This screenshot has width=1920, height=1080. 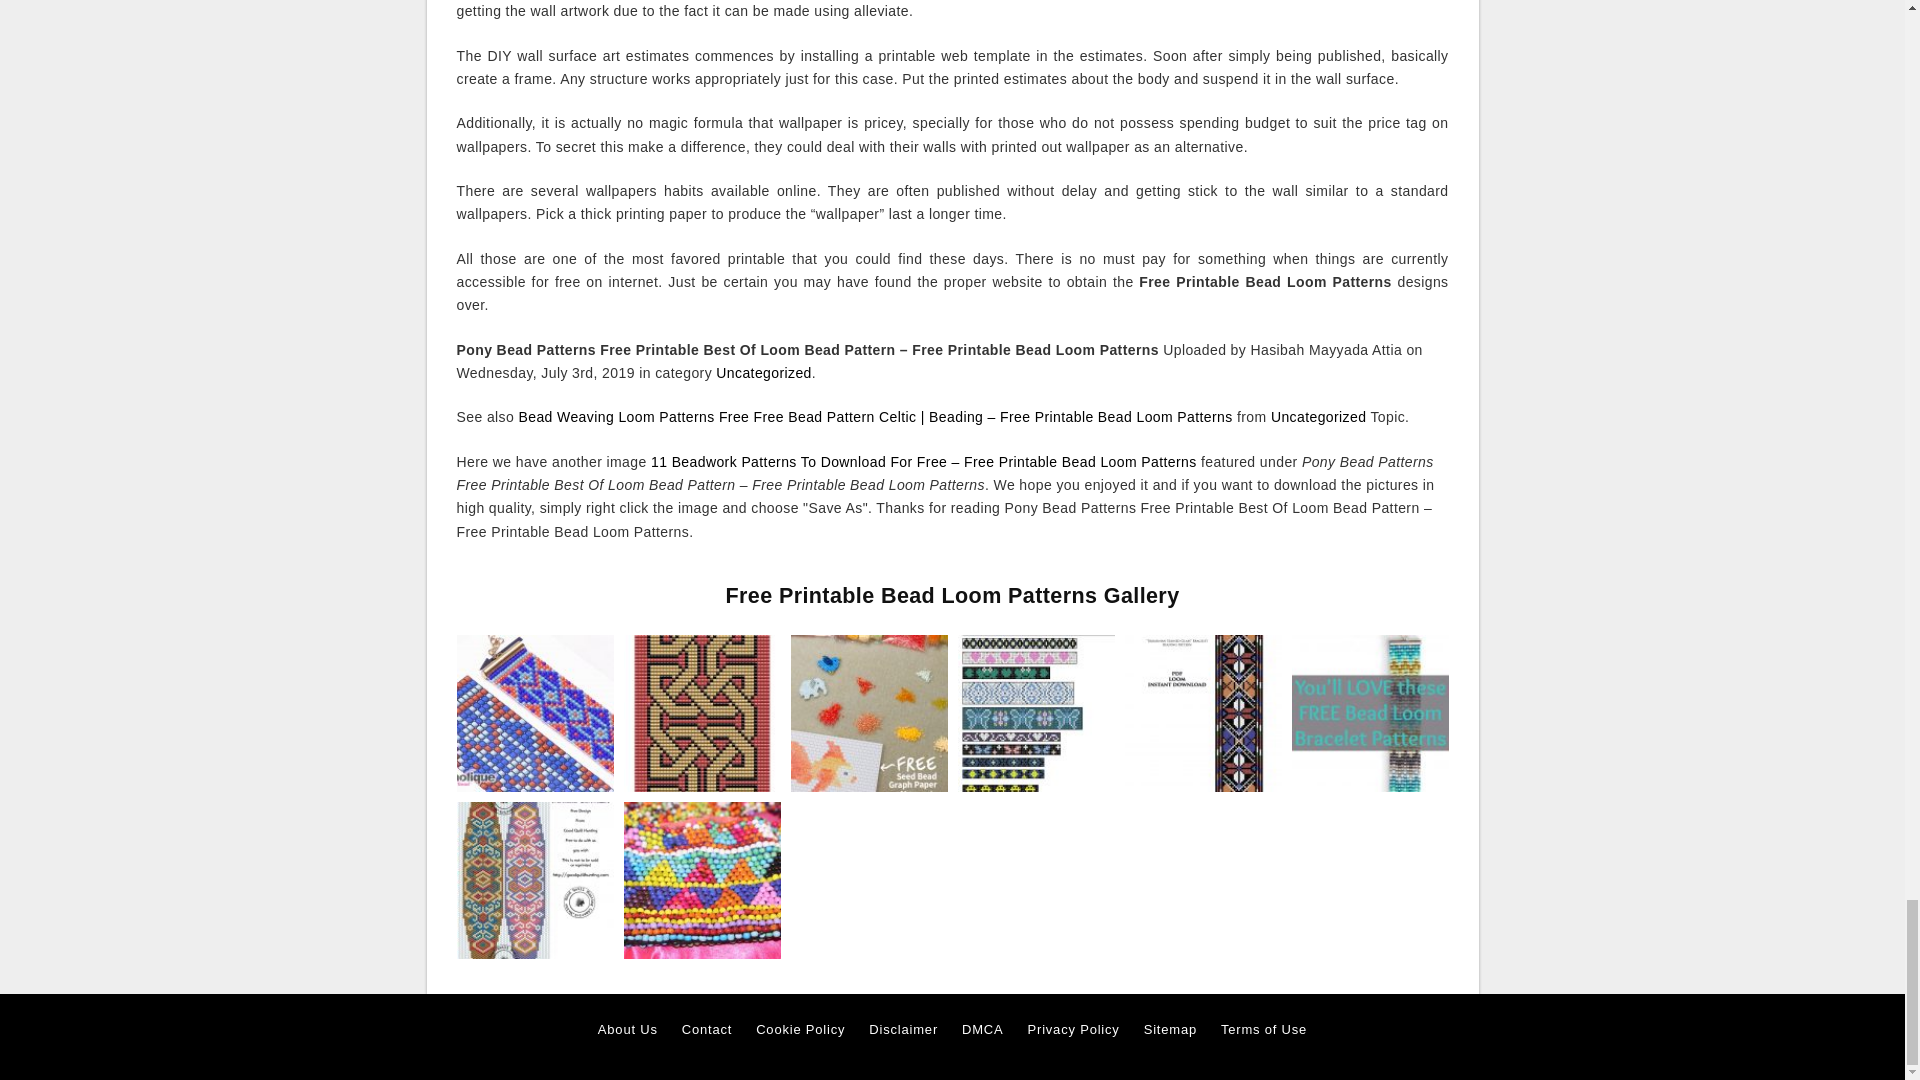 I want to click on Cookie Policy, so click(x=800, y=1030).